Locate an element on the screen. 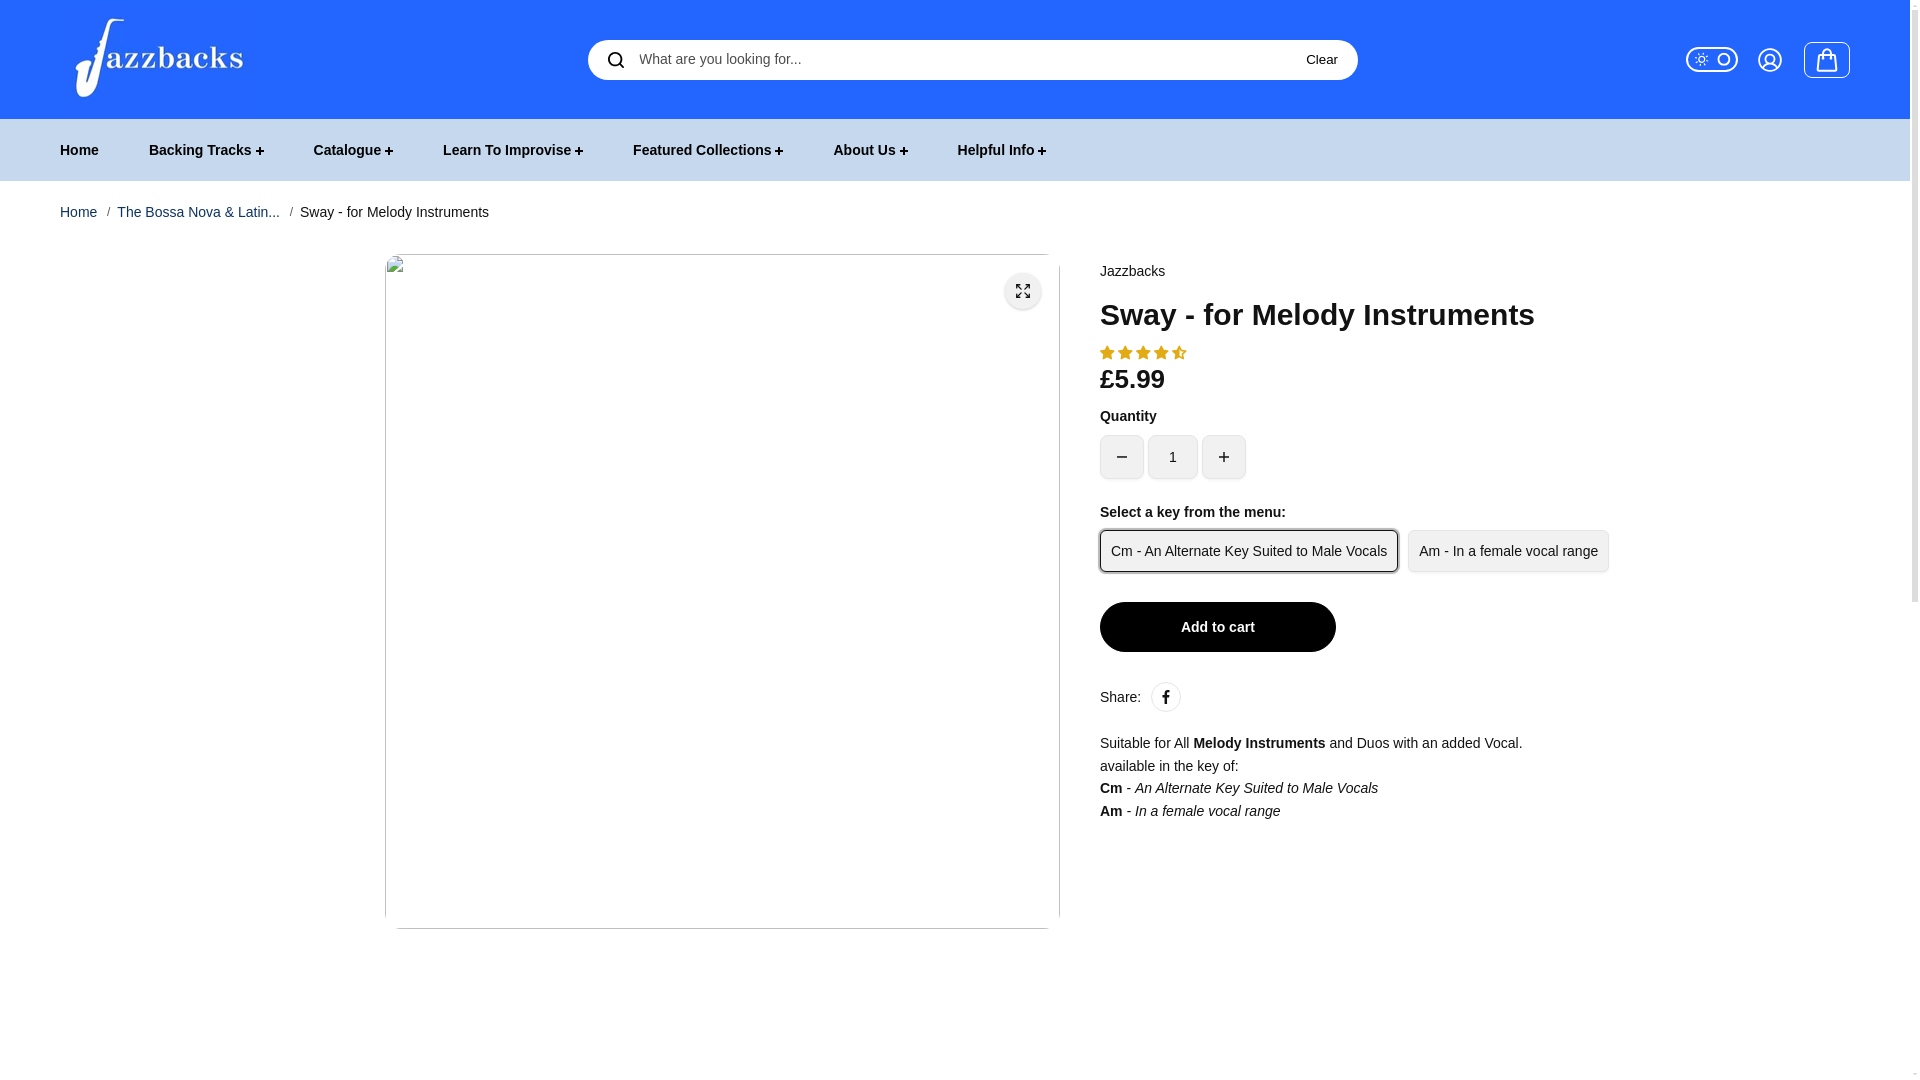 The image size is (1920, 1080). Cm - An Alternate Key Suited to Male Vocals is located at coordinates (1248, 551).